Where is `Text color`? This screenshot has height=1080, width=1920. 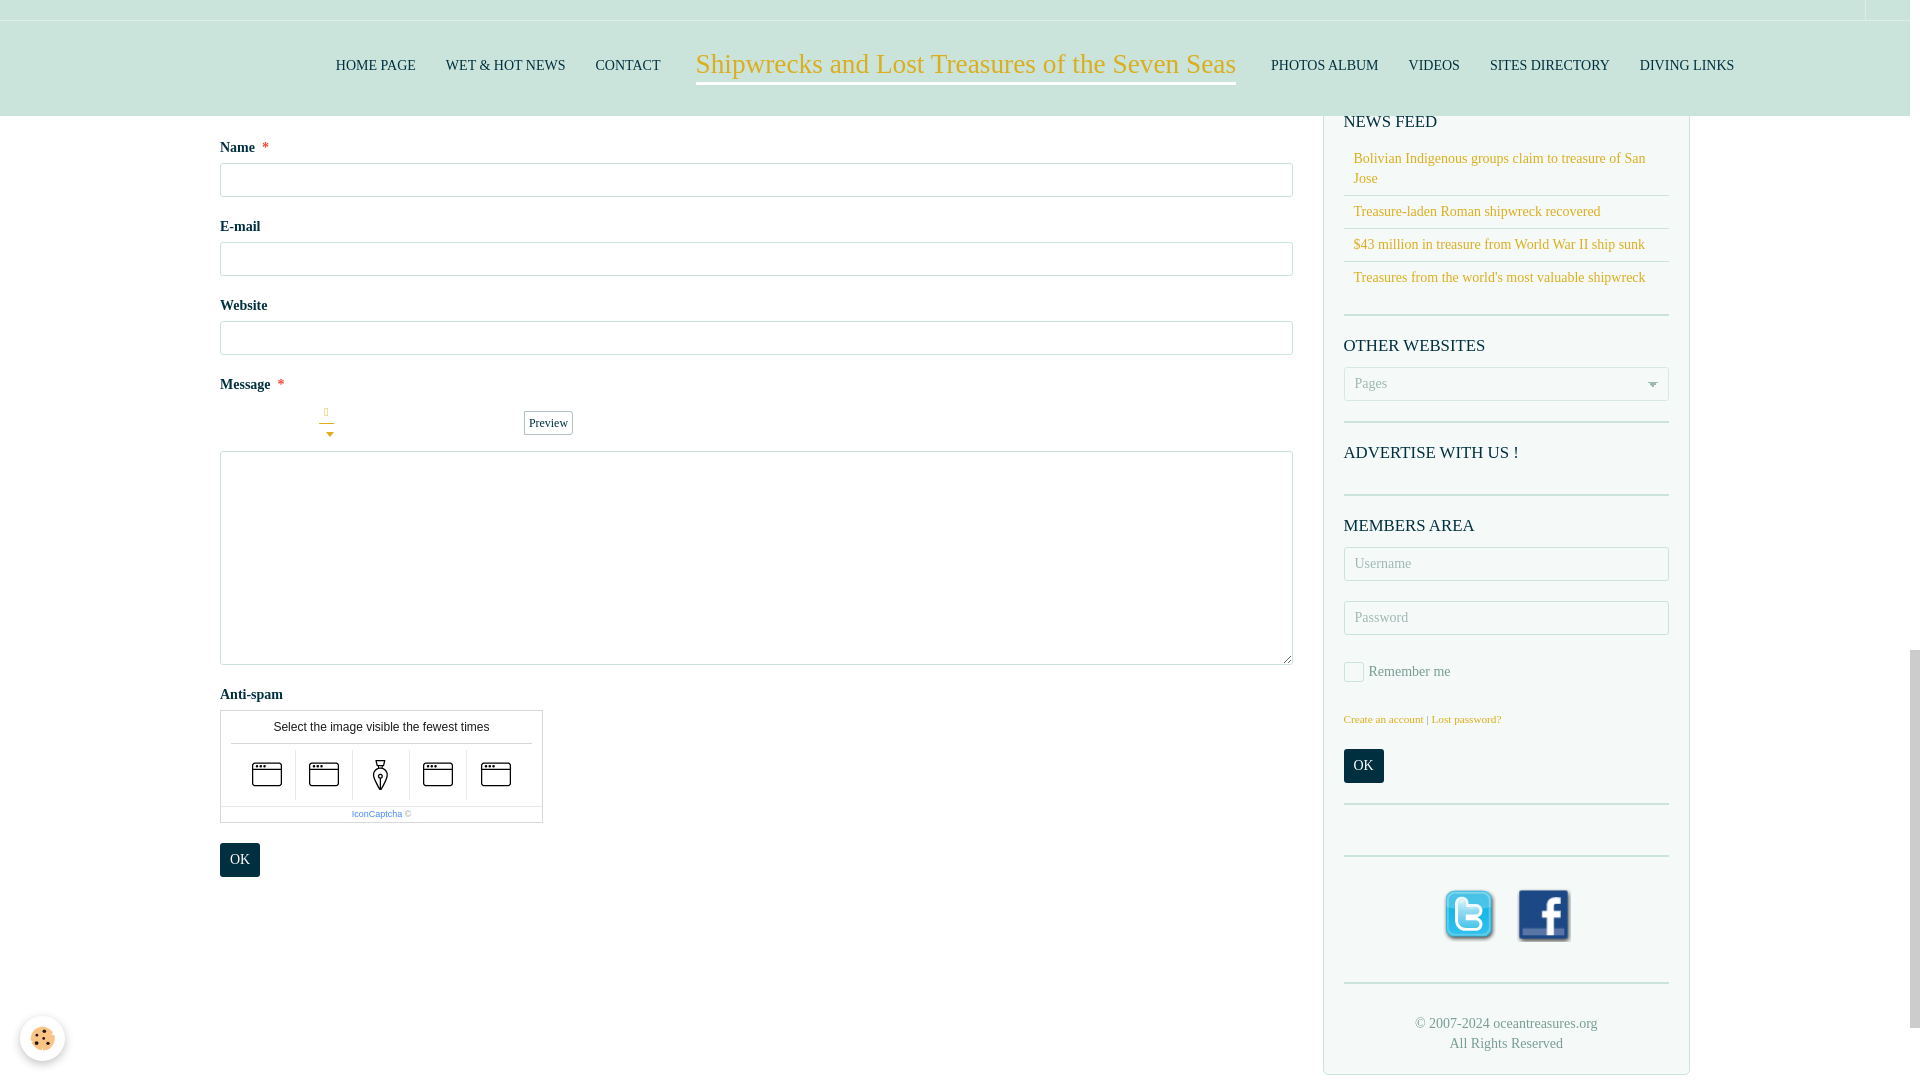
Text color is located at coordinates (326, 422).